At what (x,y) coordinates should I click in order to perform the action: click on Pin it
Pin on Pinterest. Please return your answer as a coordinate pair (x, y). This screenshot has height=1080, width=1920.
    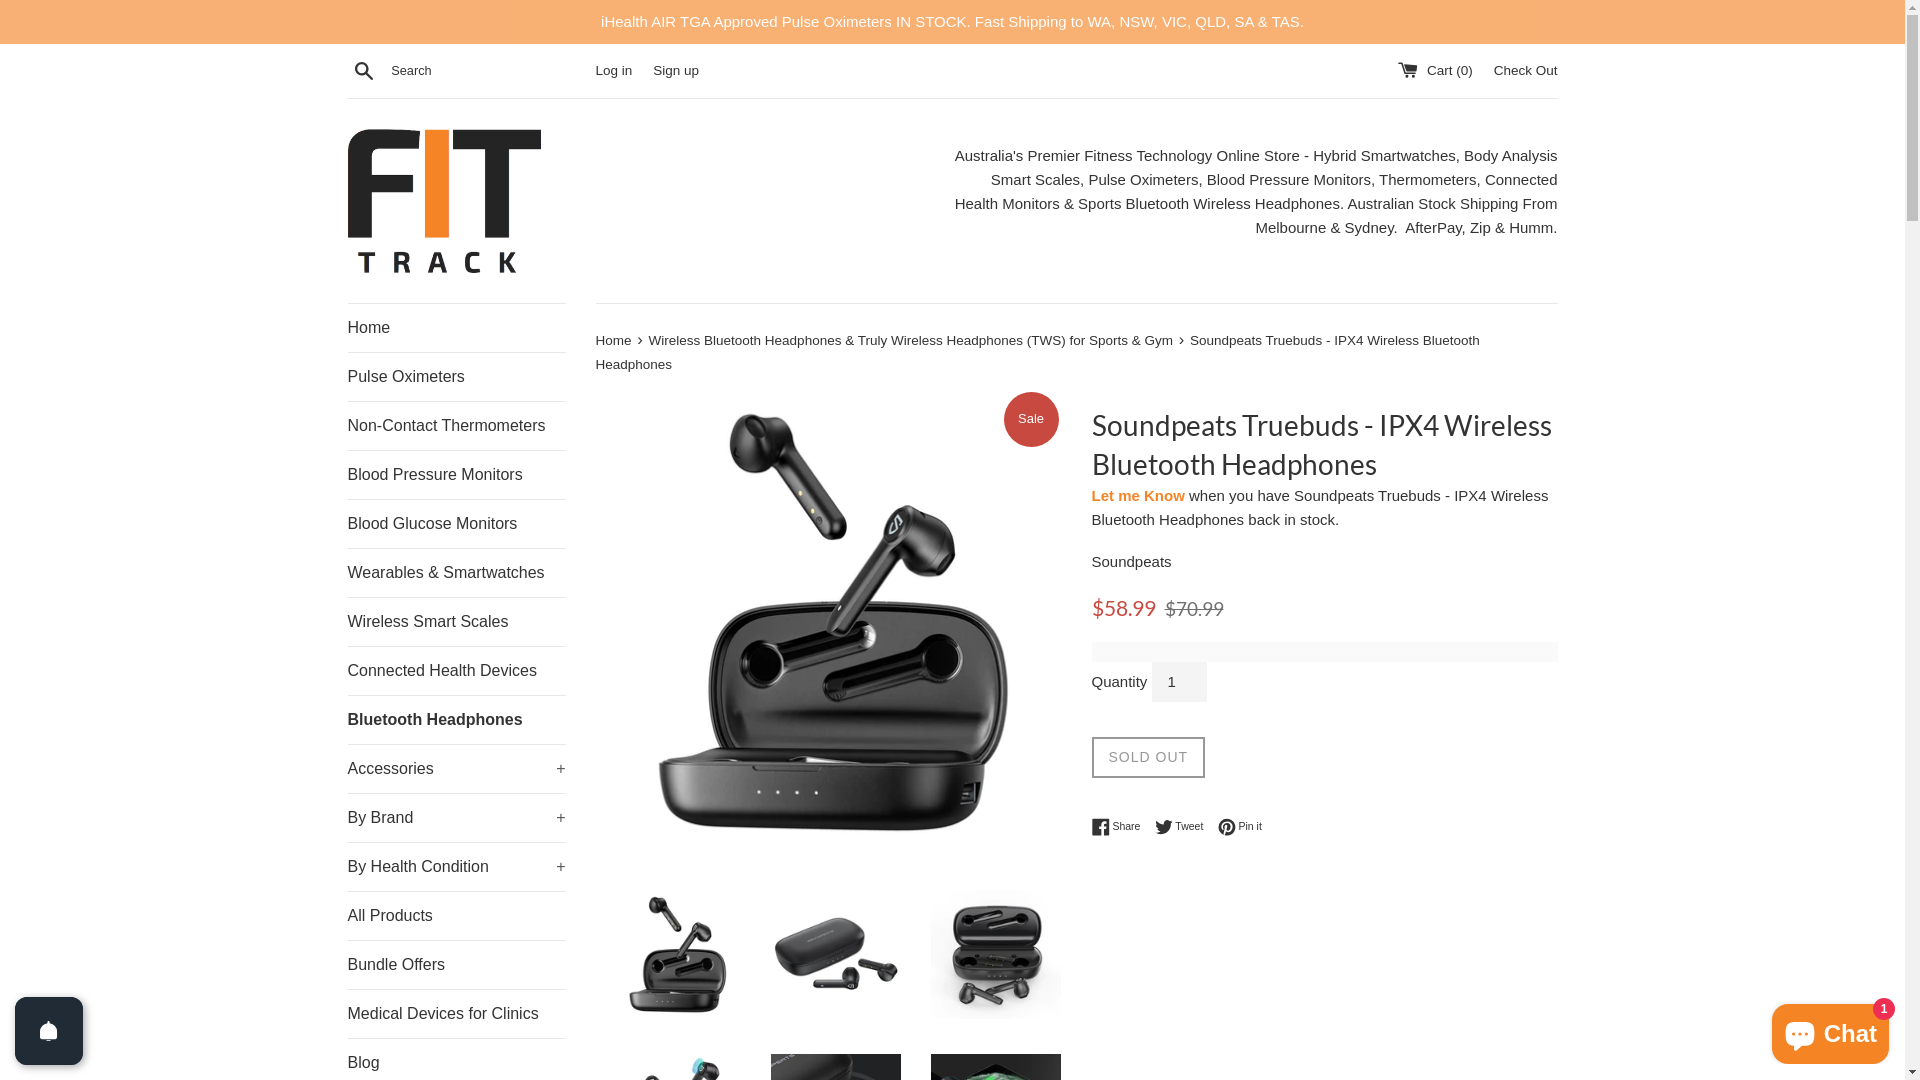
    Looking at the image, I should click on (1240, 827).